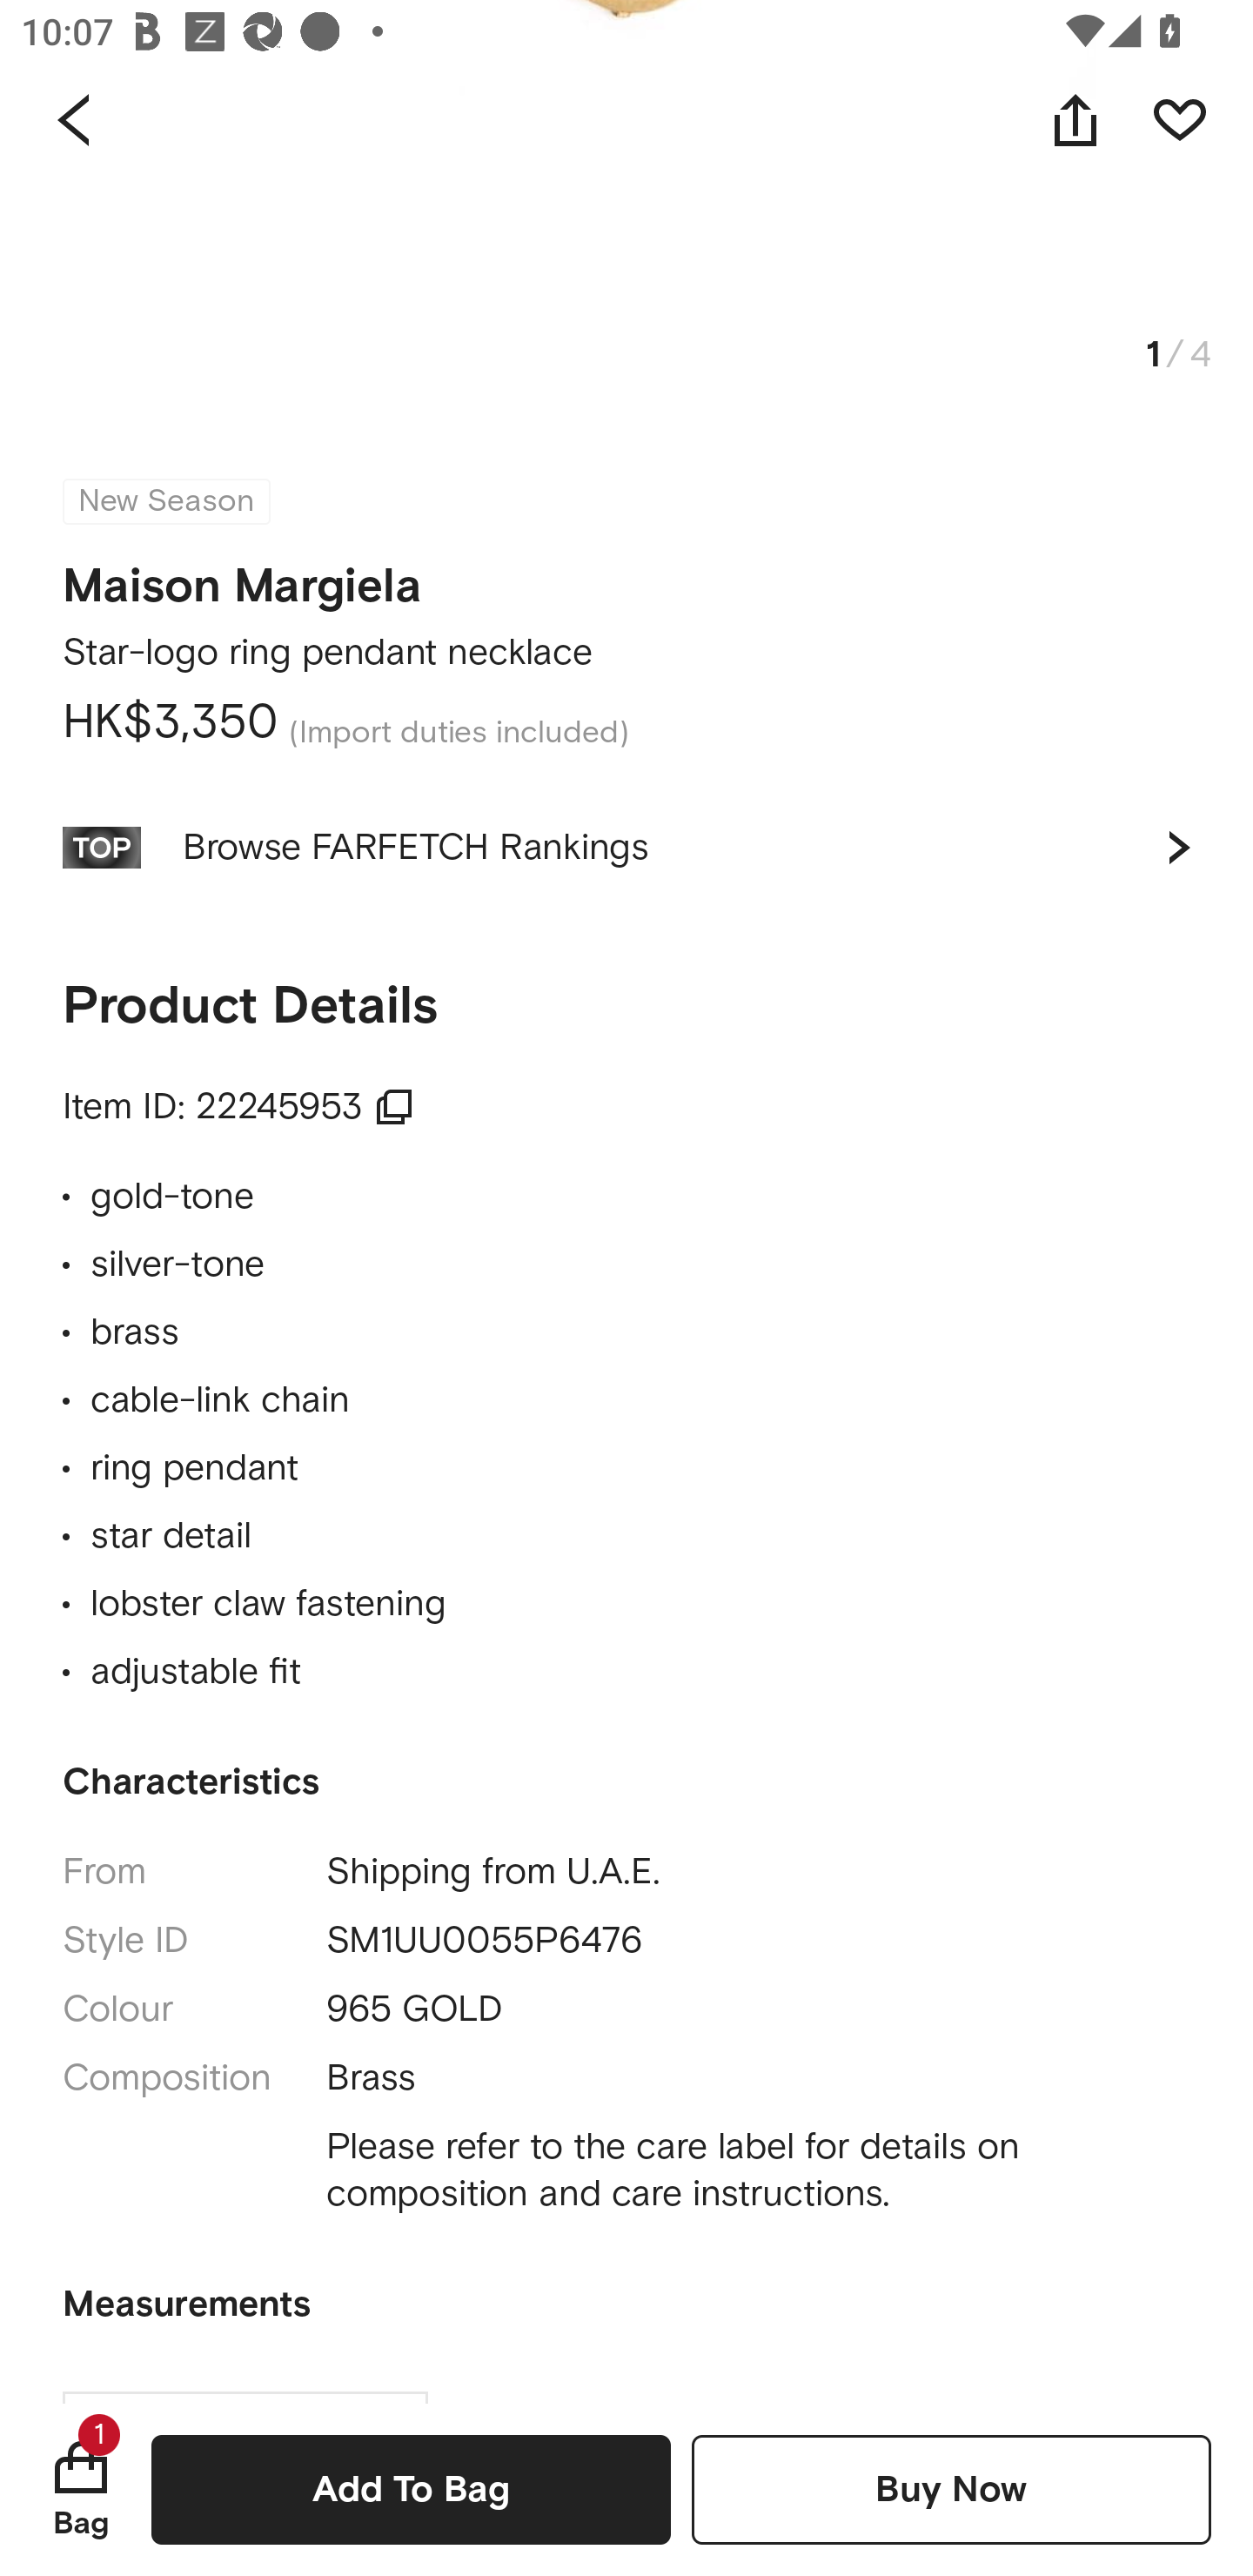 Image resolution: width=1253 pixels, height=2576 pixels. Describe the element at coordinates (411, 2489) in the screenshot. I see `Add To Bag` at that location.